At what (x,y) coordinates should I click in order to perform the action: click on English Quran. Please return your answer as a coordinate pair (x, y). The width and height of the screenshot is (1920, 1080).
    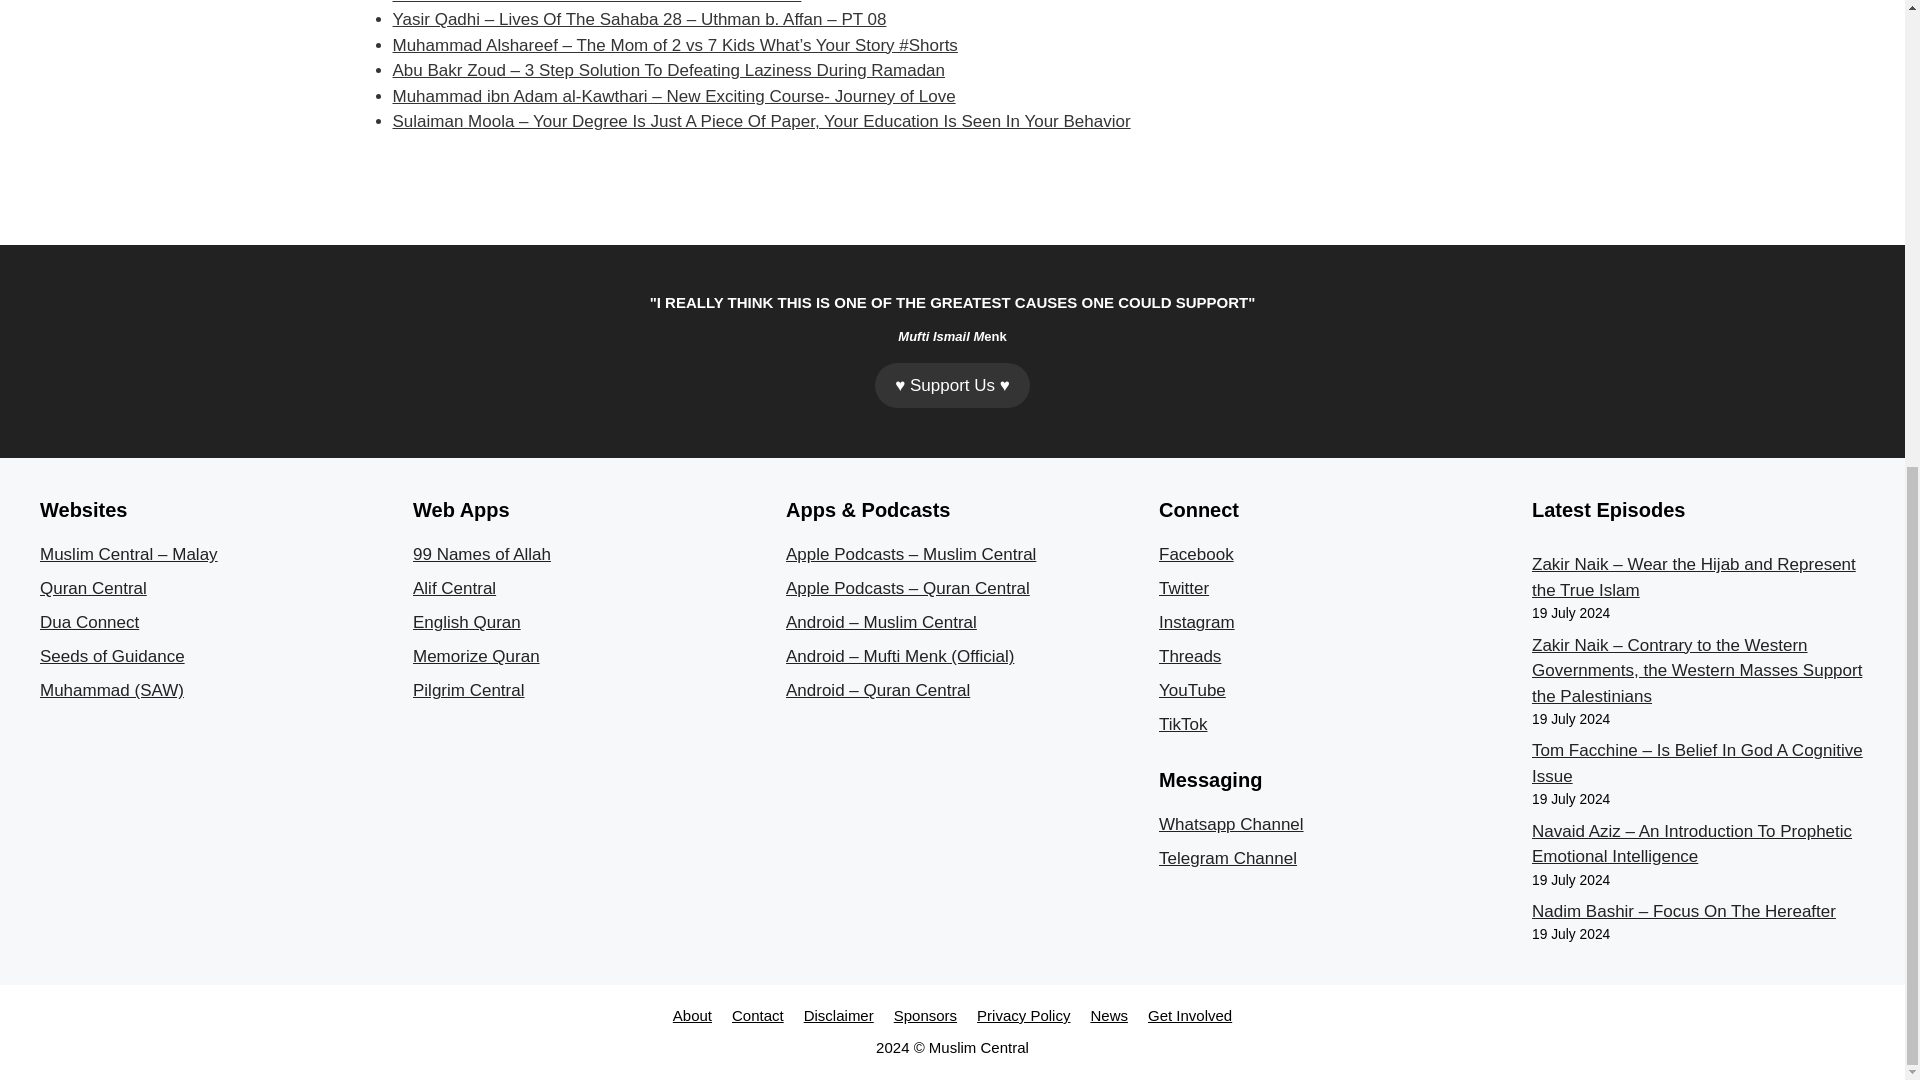
    Looking at the image, I should click on (466, 622).